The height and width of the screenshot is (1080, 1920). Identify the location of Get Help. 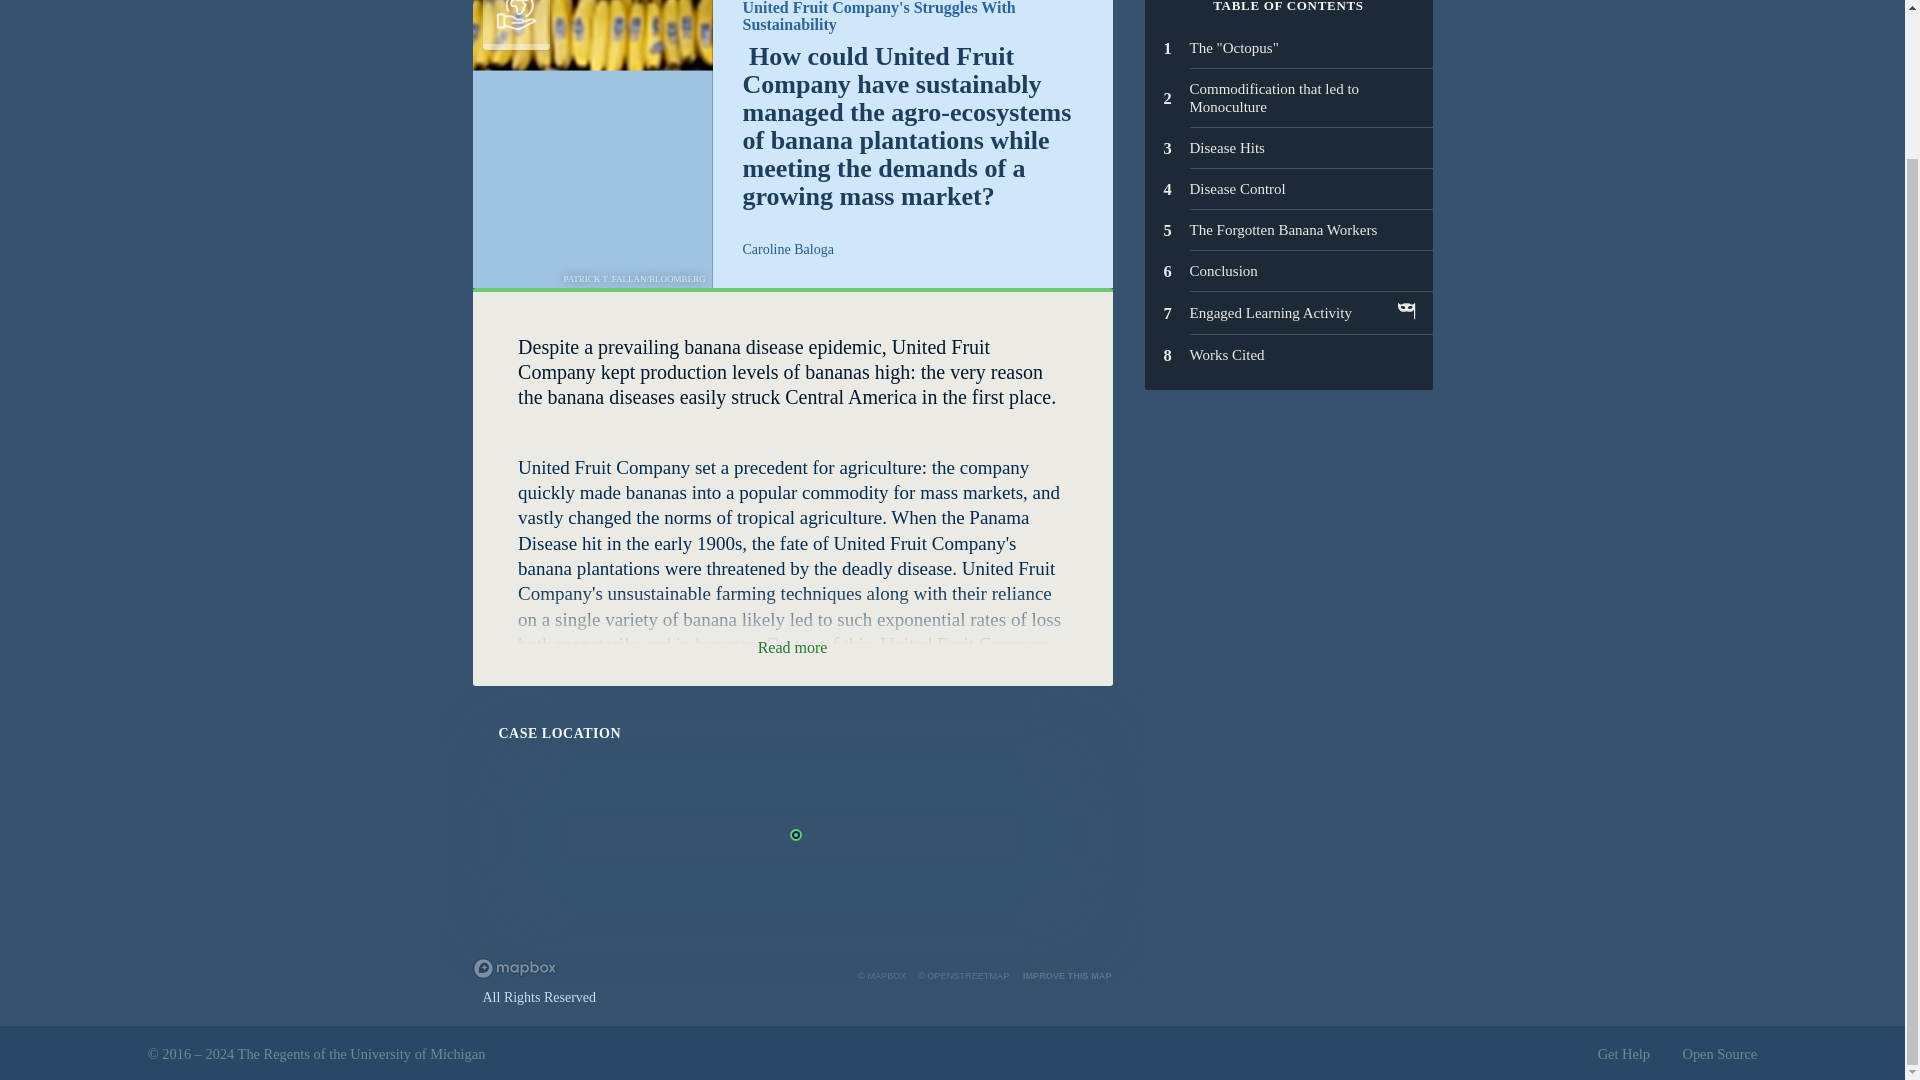
(1288, 148).